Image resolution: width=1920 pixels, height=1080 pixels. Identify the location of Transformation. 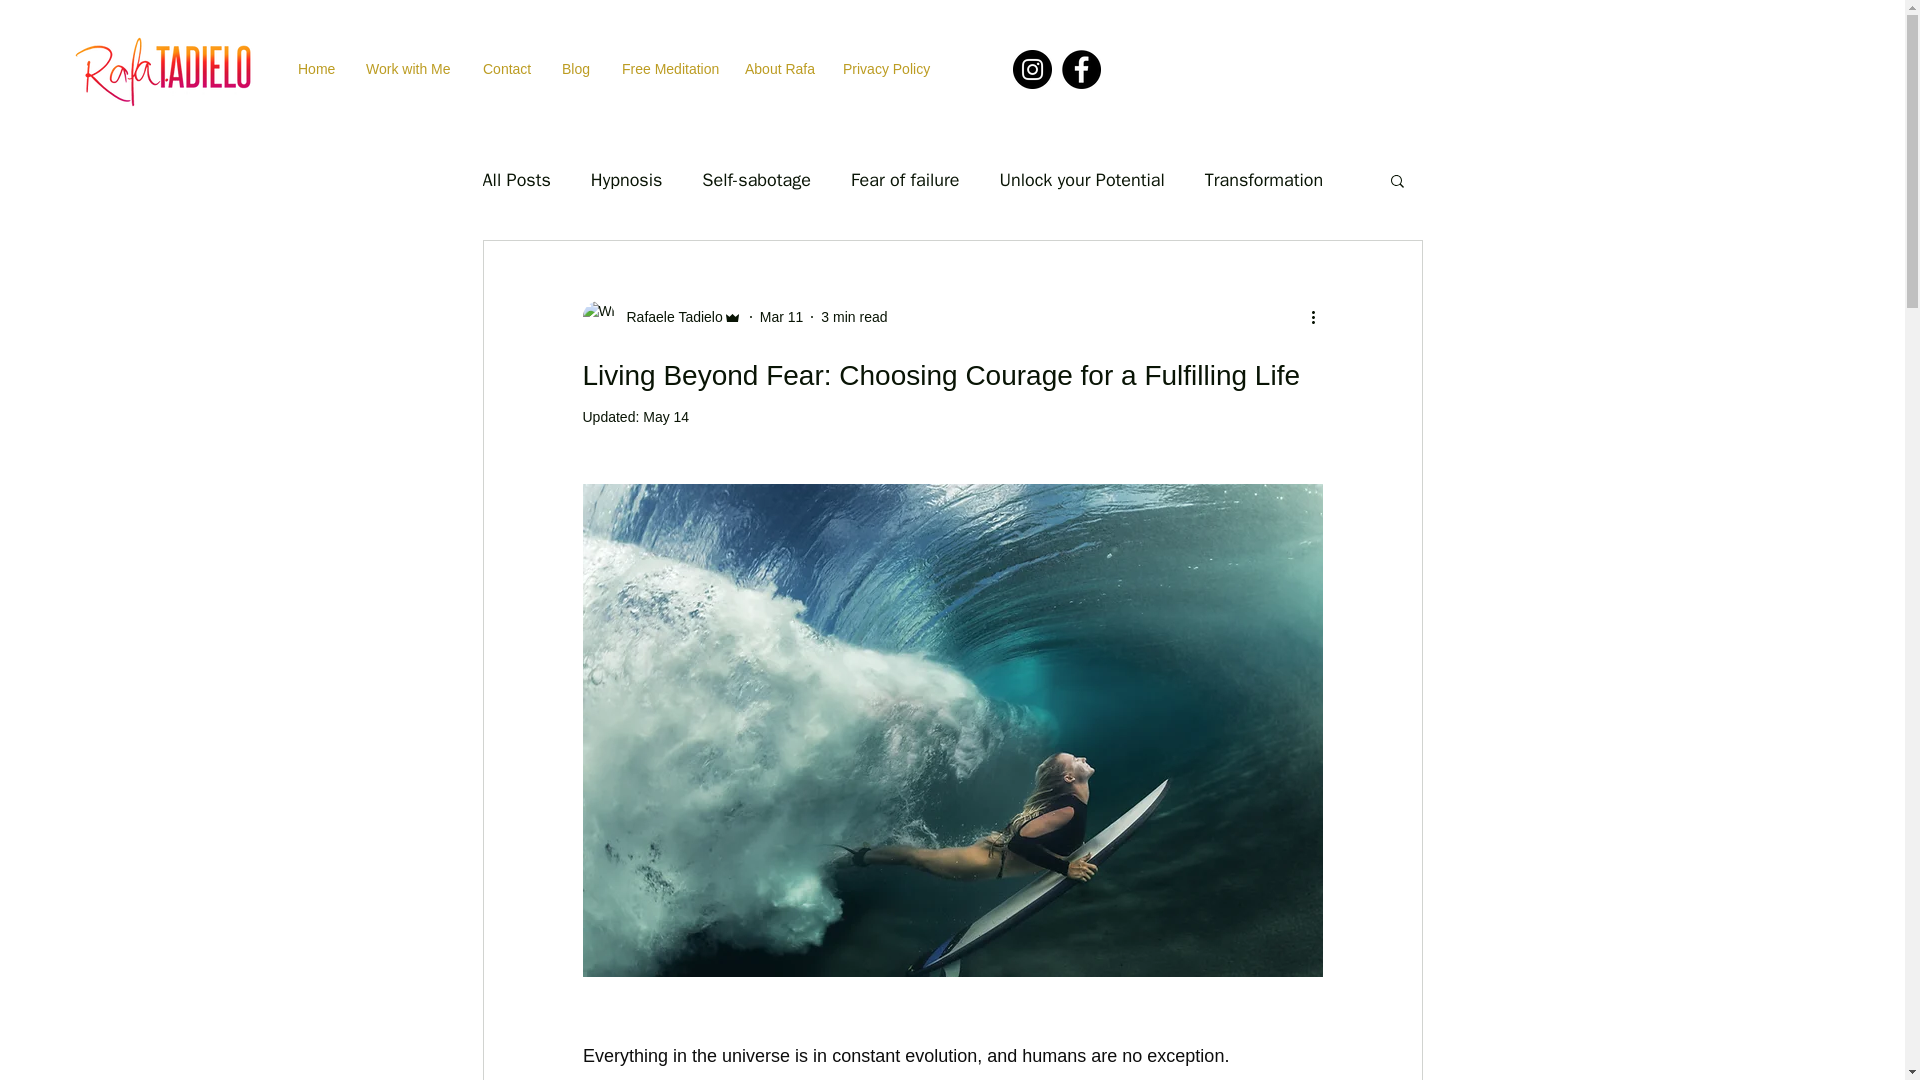
(1264, 180).